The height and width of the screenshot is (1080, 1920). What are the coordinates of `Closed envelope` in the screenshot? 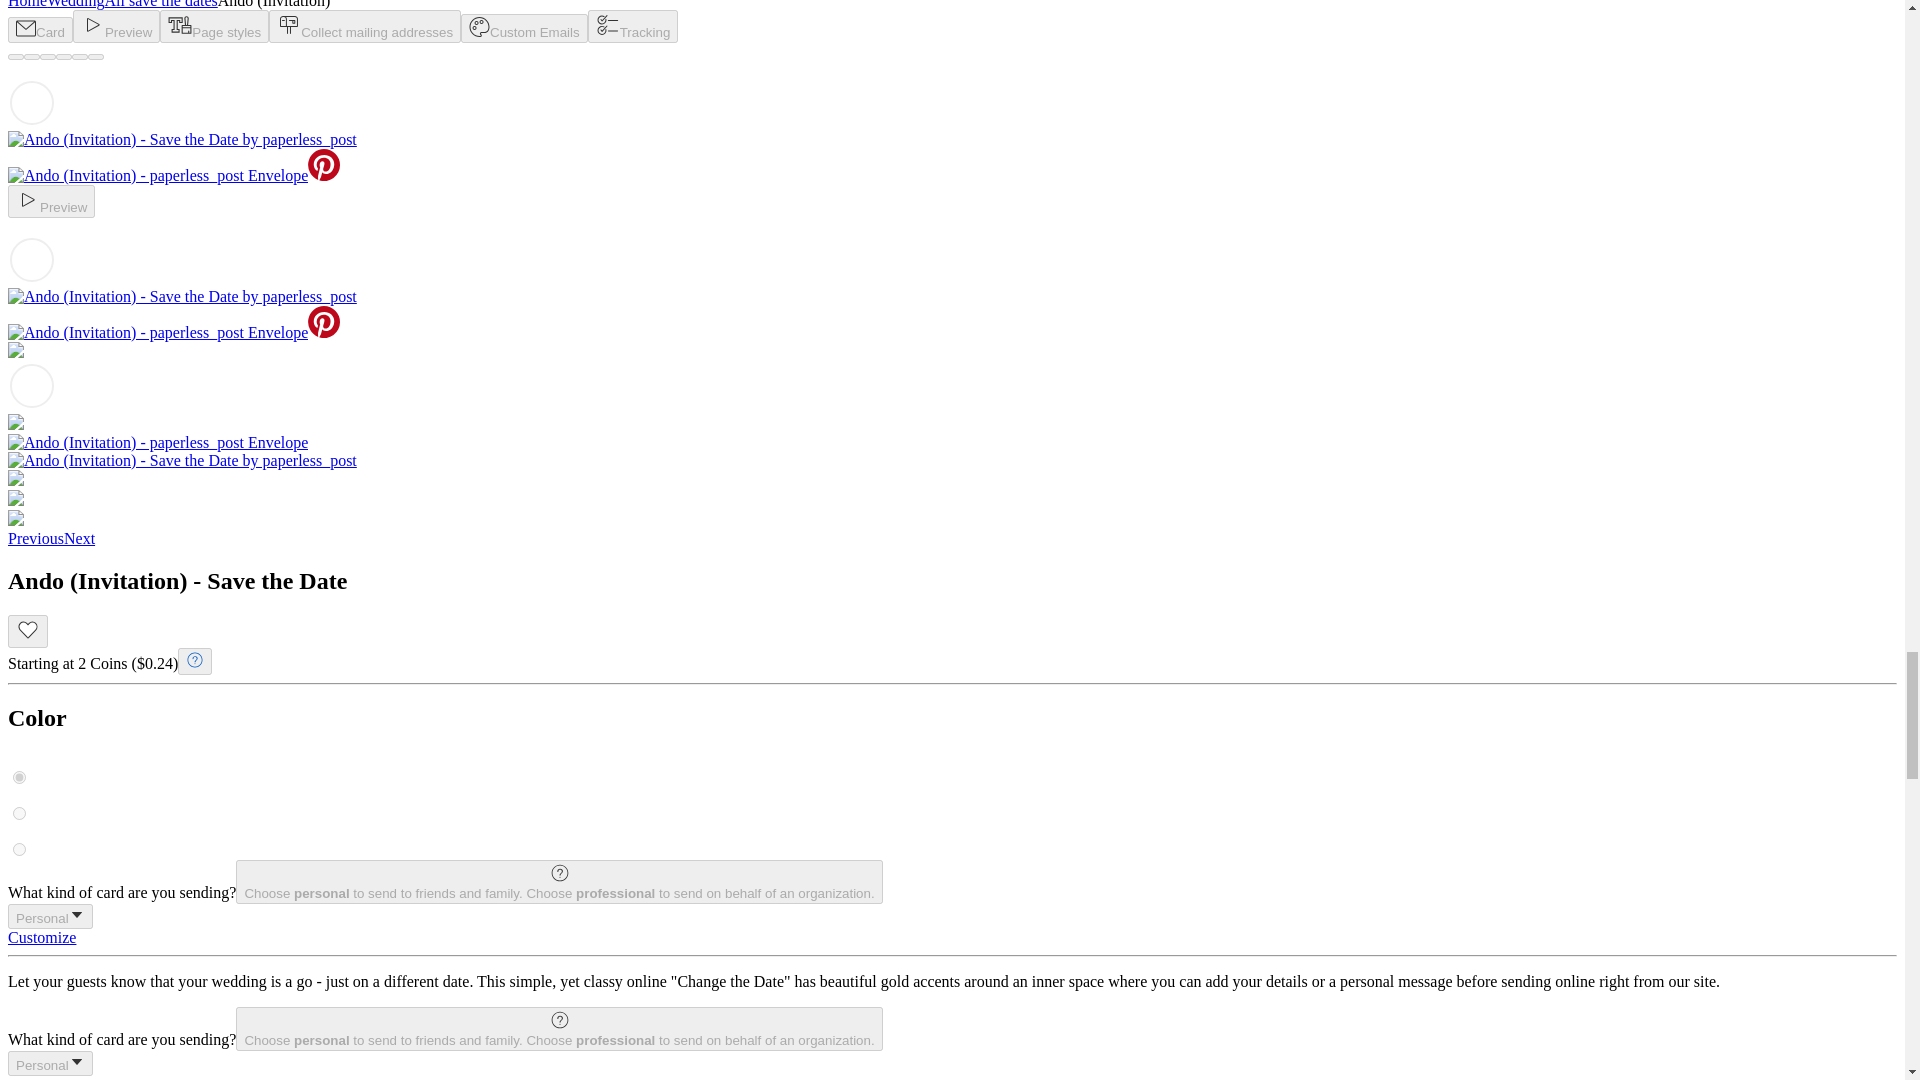 It's located at (26, 28).